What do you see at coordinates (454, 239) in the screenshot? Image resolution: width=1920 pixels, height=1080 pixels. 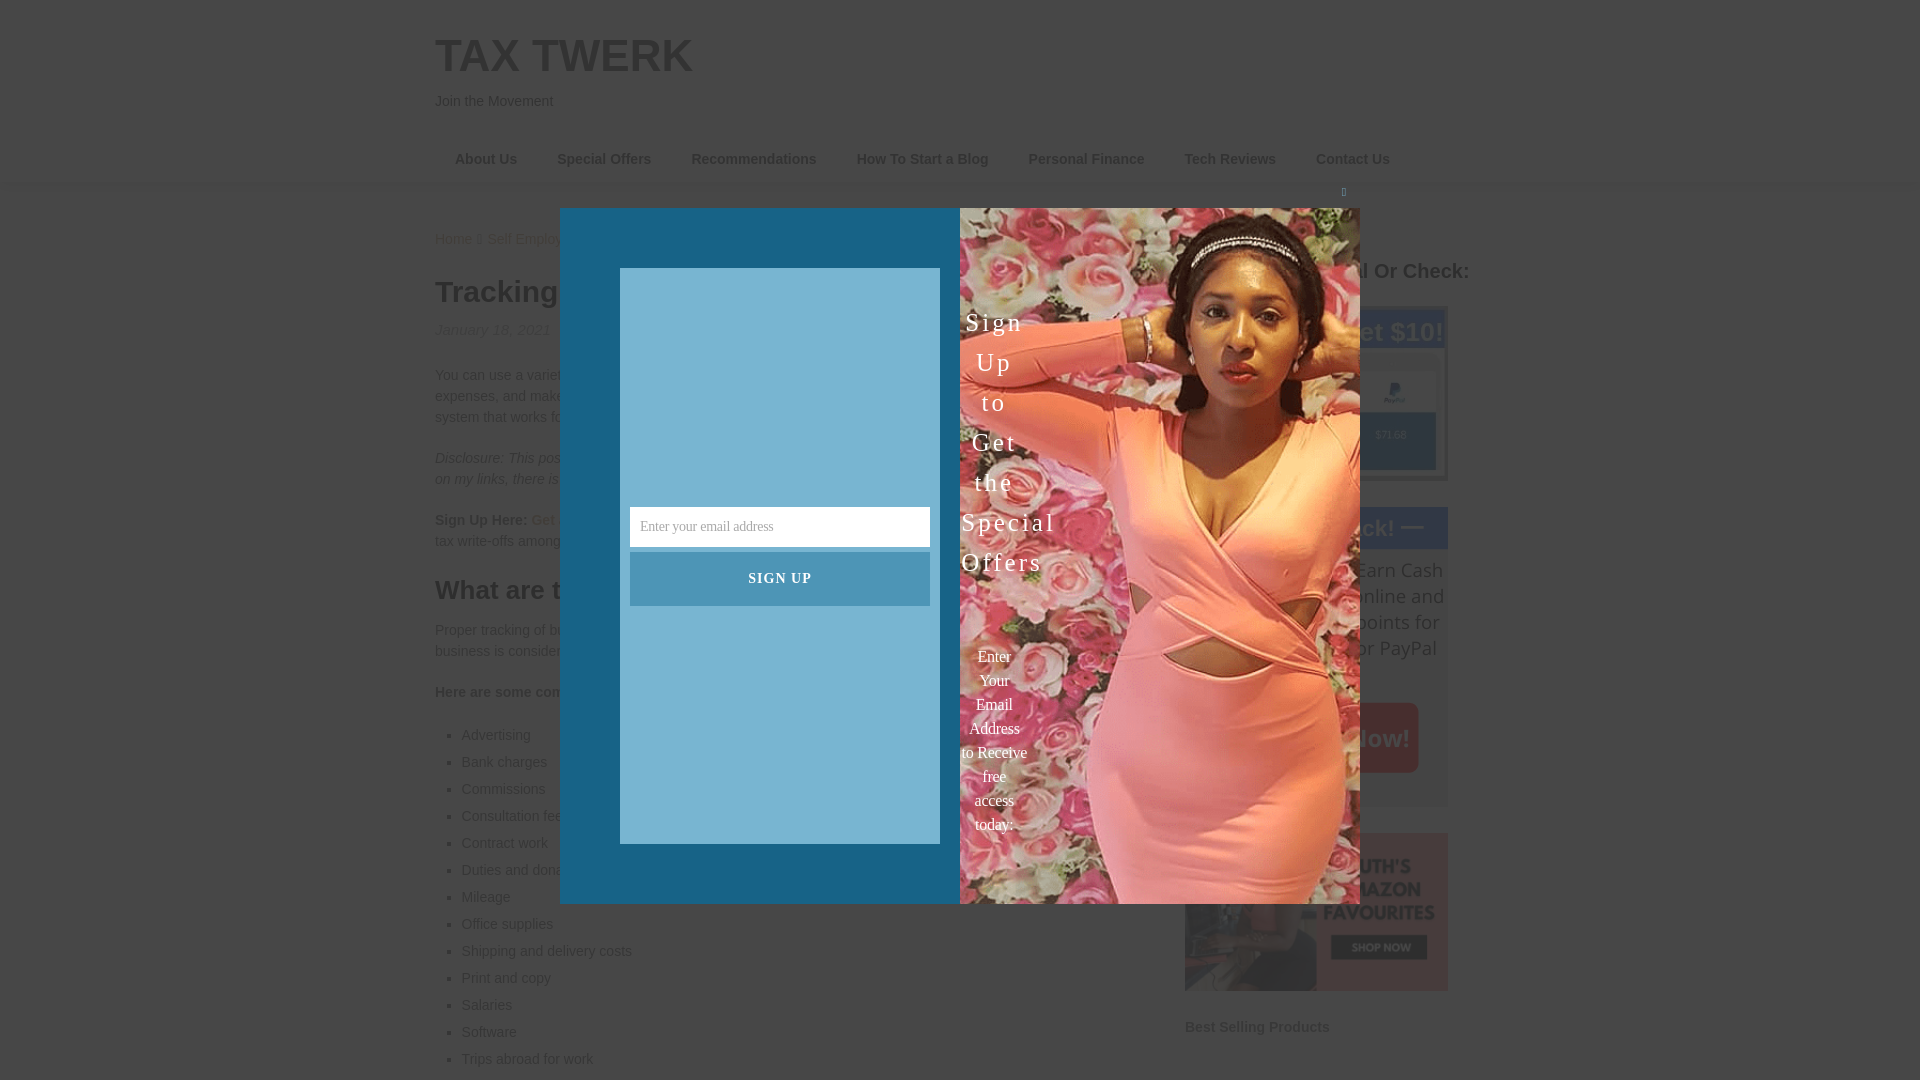 I see `Home` at bounding box center [454, 239].